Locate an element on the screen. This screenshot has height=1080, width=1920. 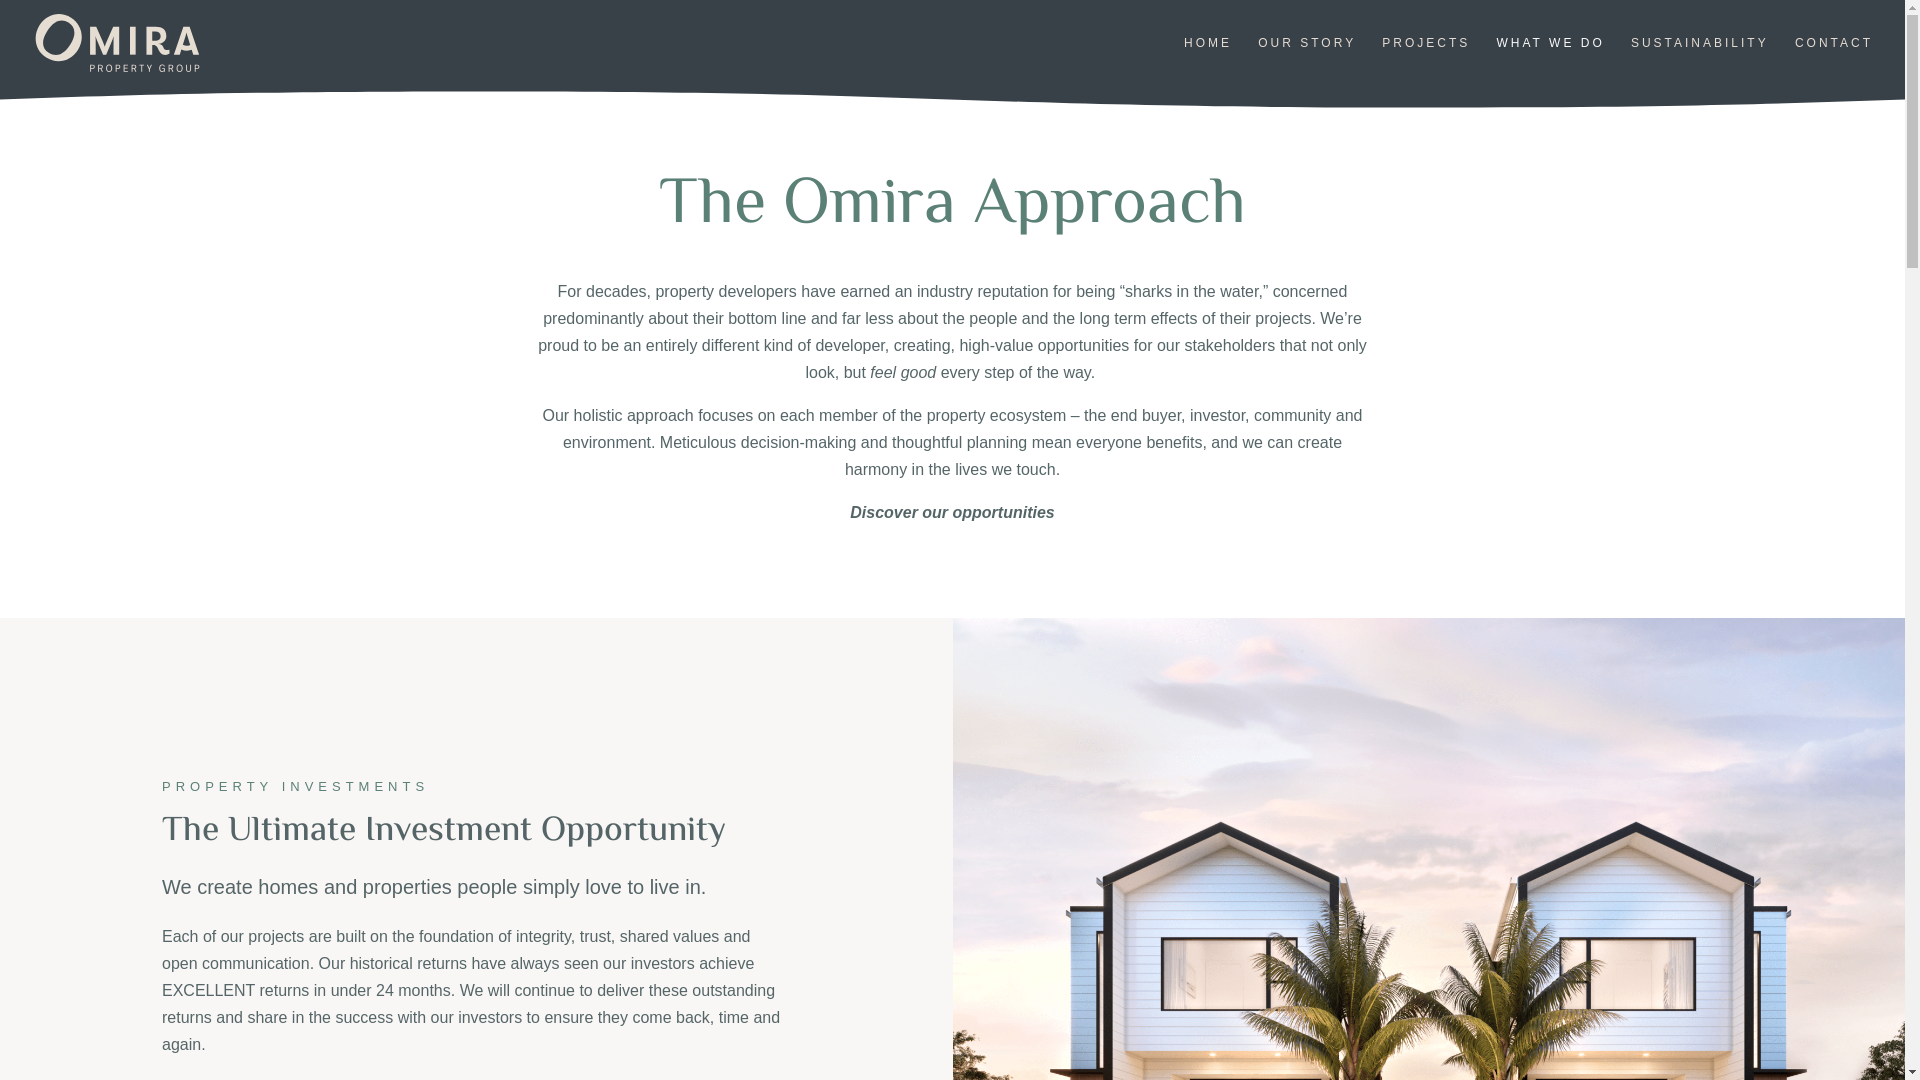
OUR STORY is located at coordinates (1307, 61).